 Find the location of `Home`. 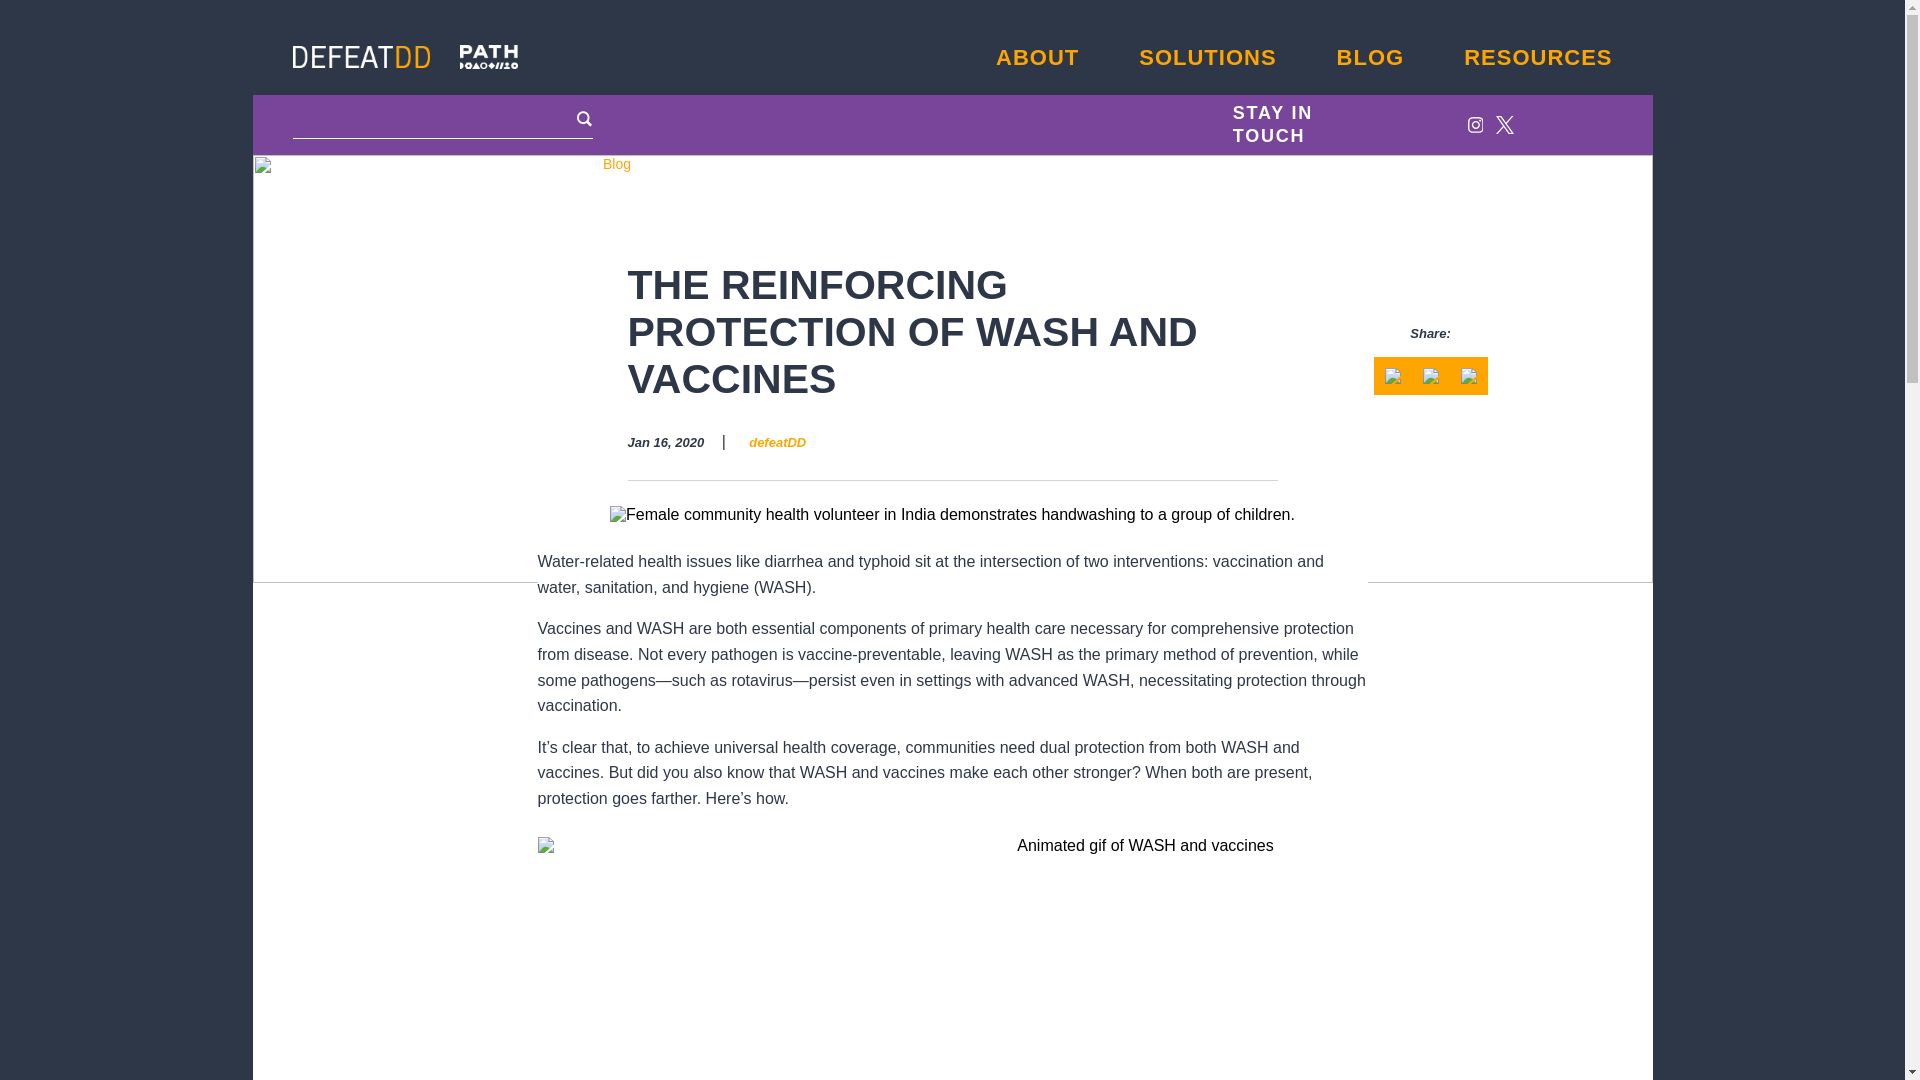

Home is located at coordinates (568, 163).